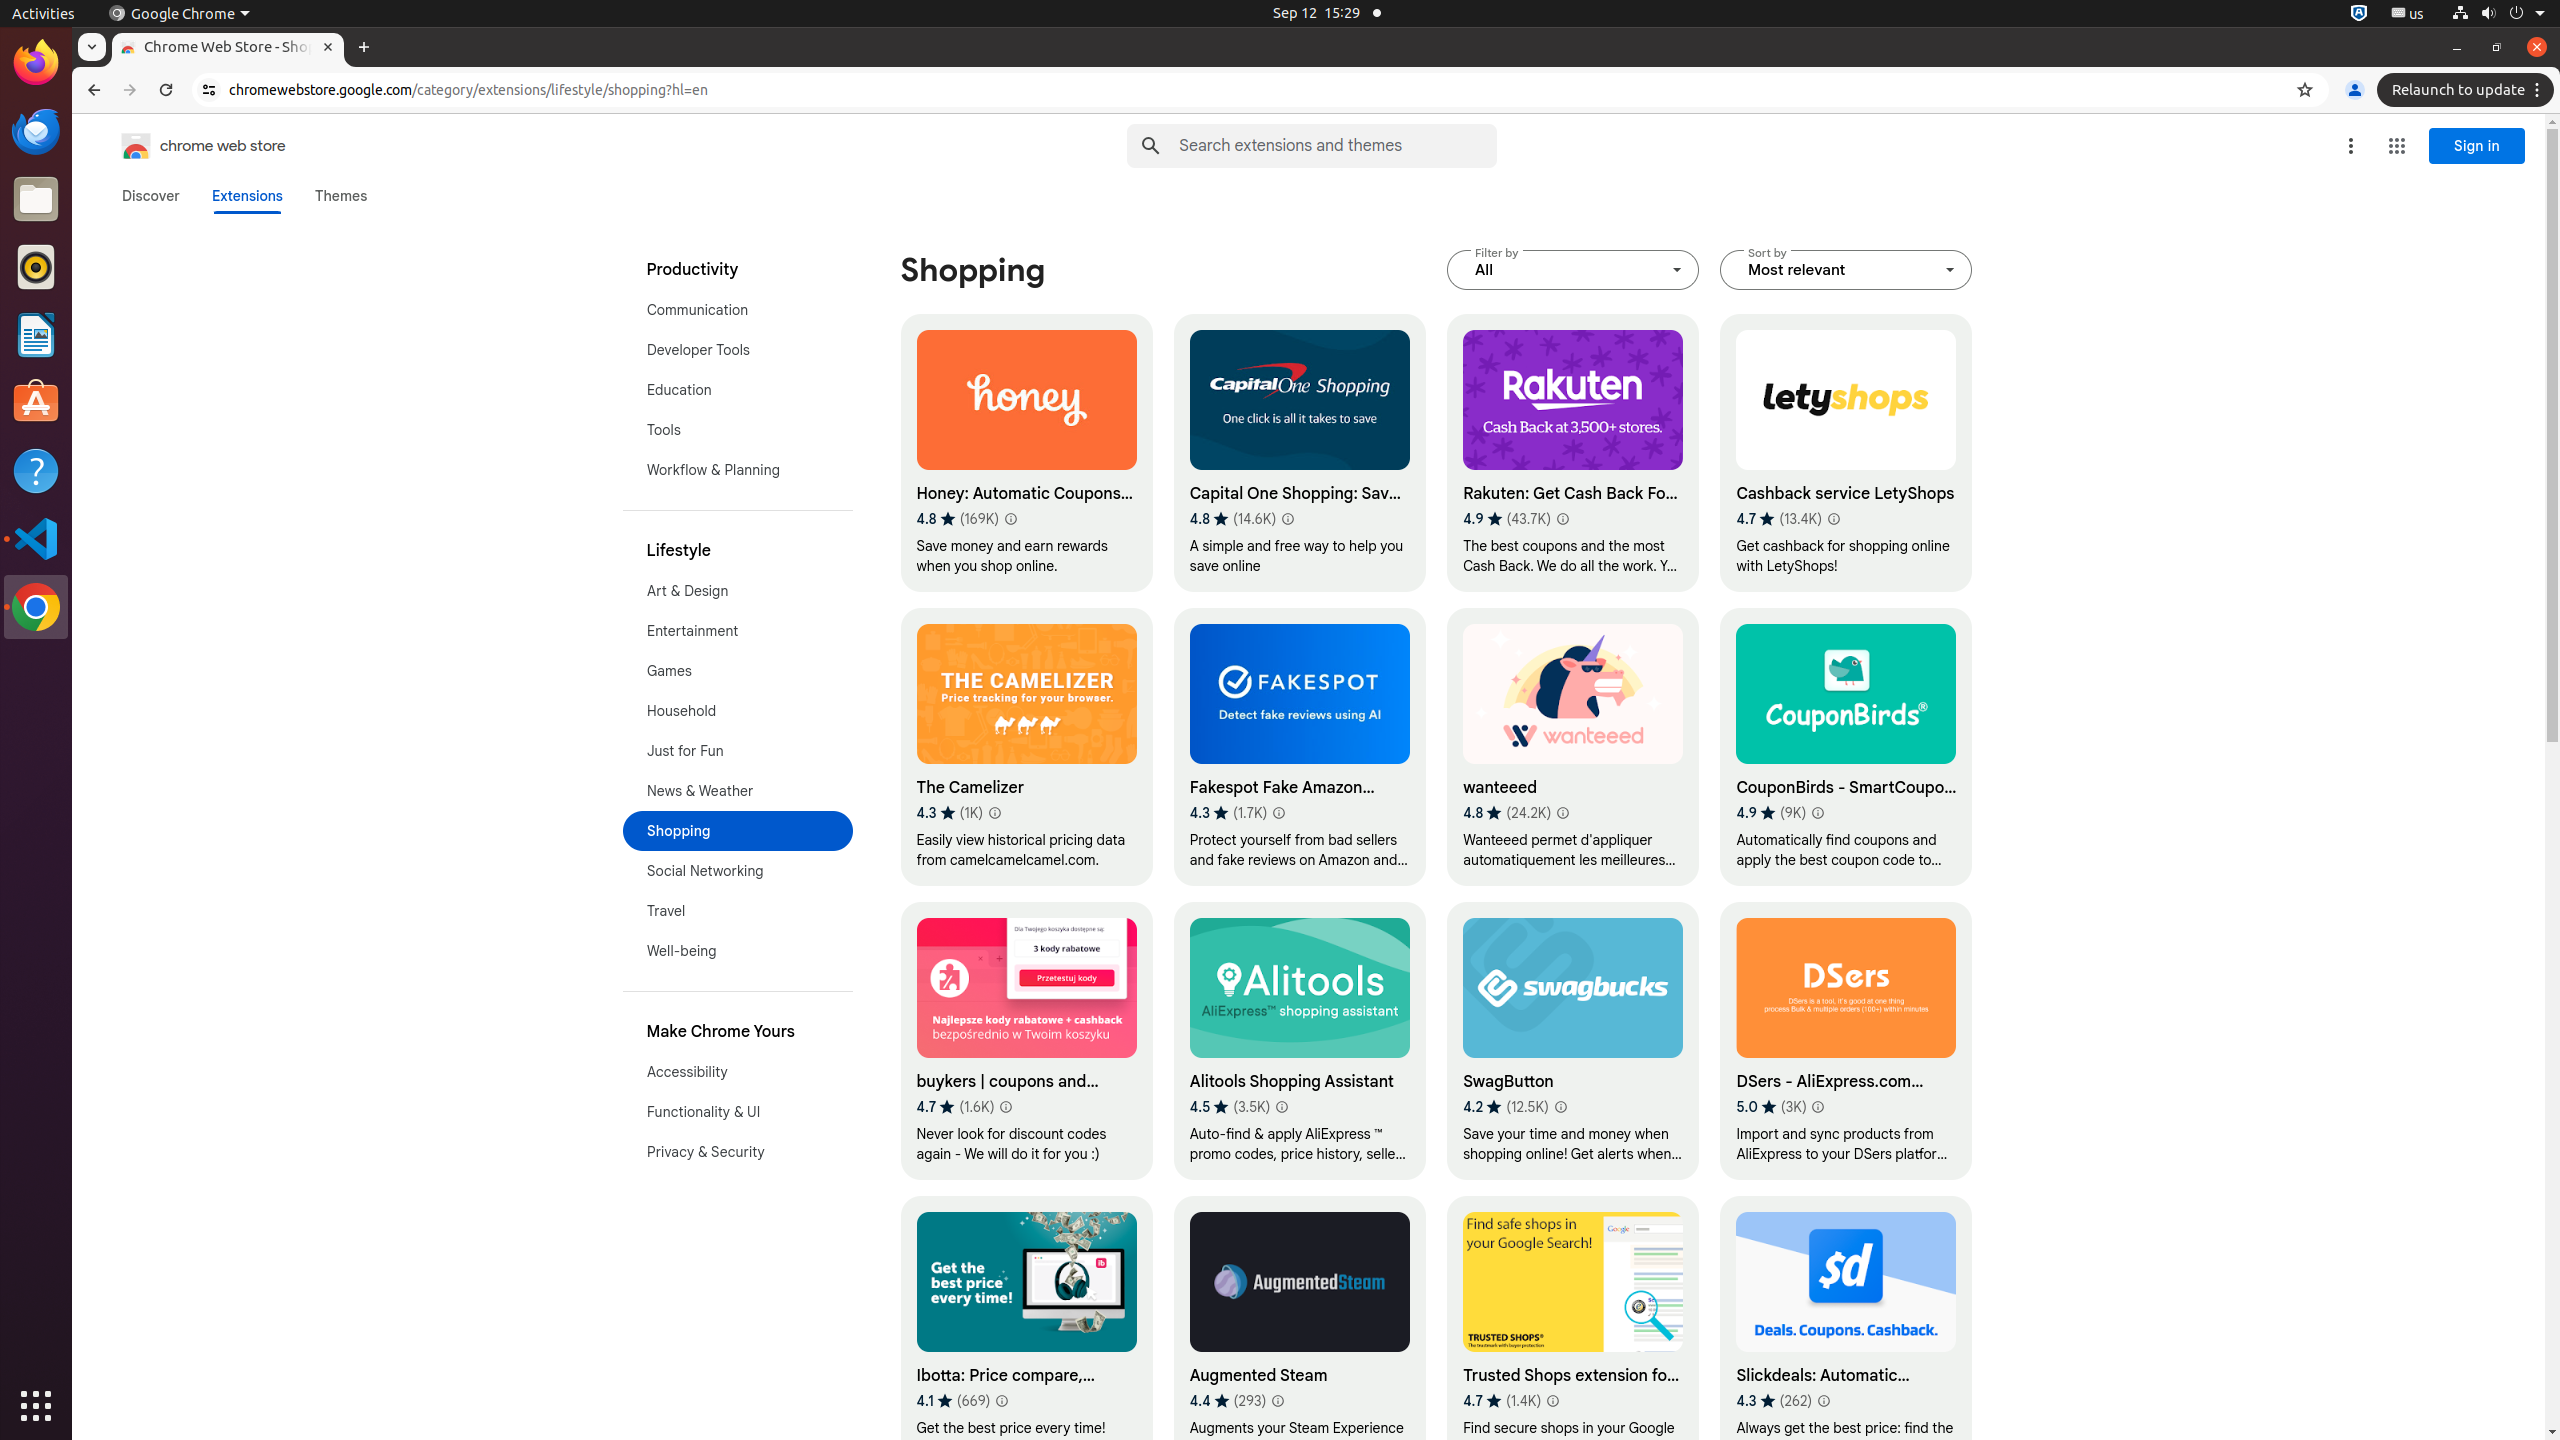 This screenshot has width=2560, height=1440. What do you see at coordinates (1562, 519) in the screenshot?
I see `Learn more about results and reviews "Rakuten: Get Cash Back For Shopping"` at bounding box center [1562, 519].